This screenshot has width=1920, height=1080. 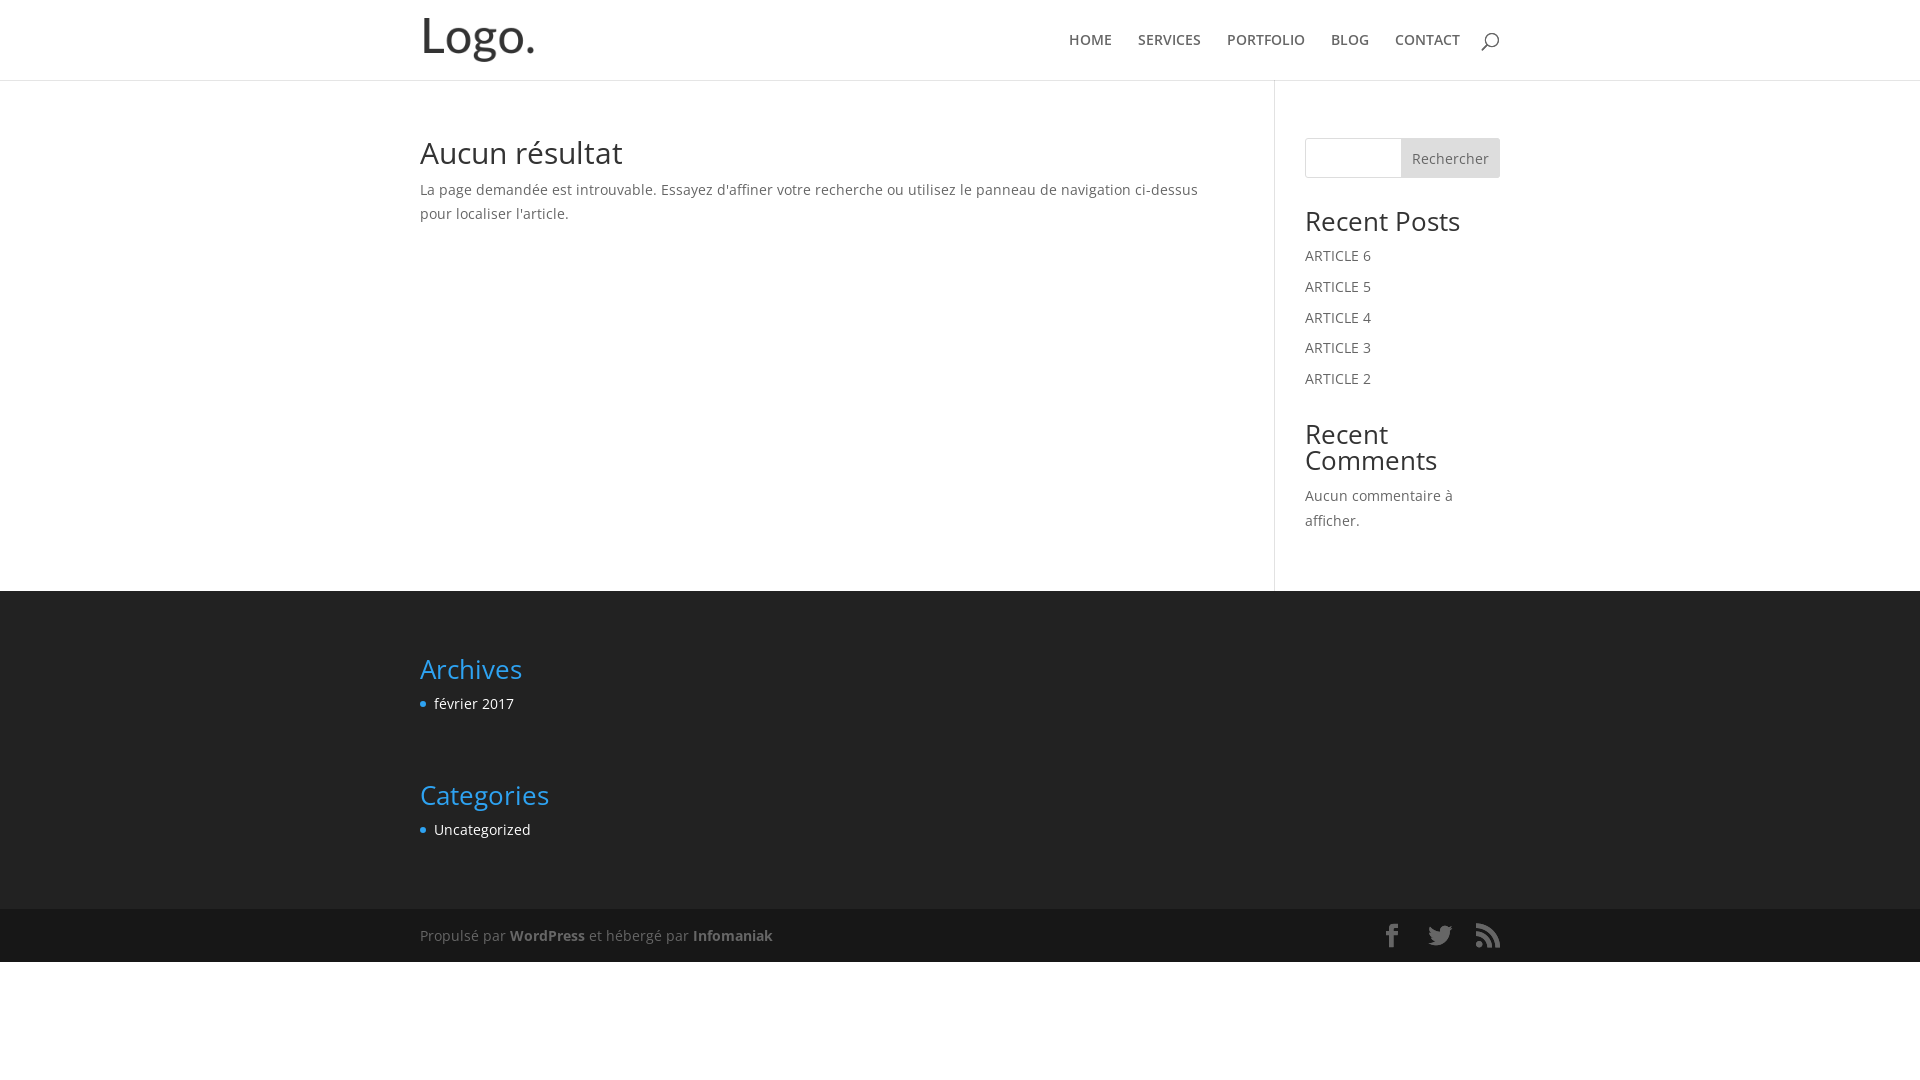 I want to click on ARTICLE 4, so click(x=1338, y=318).